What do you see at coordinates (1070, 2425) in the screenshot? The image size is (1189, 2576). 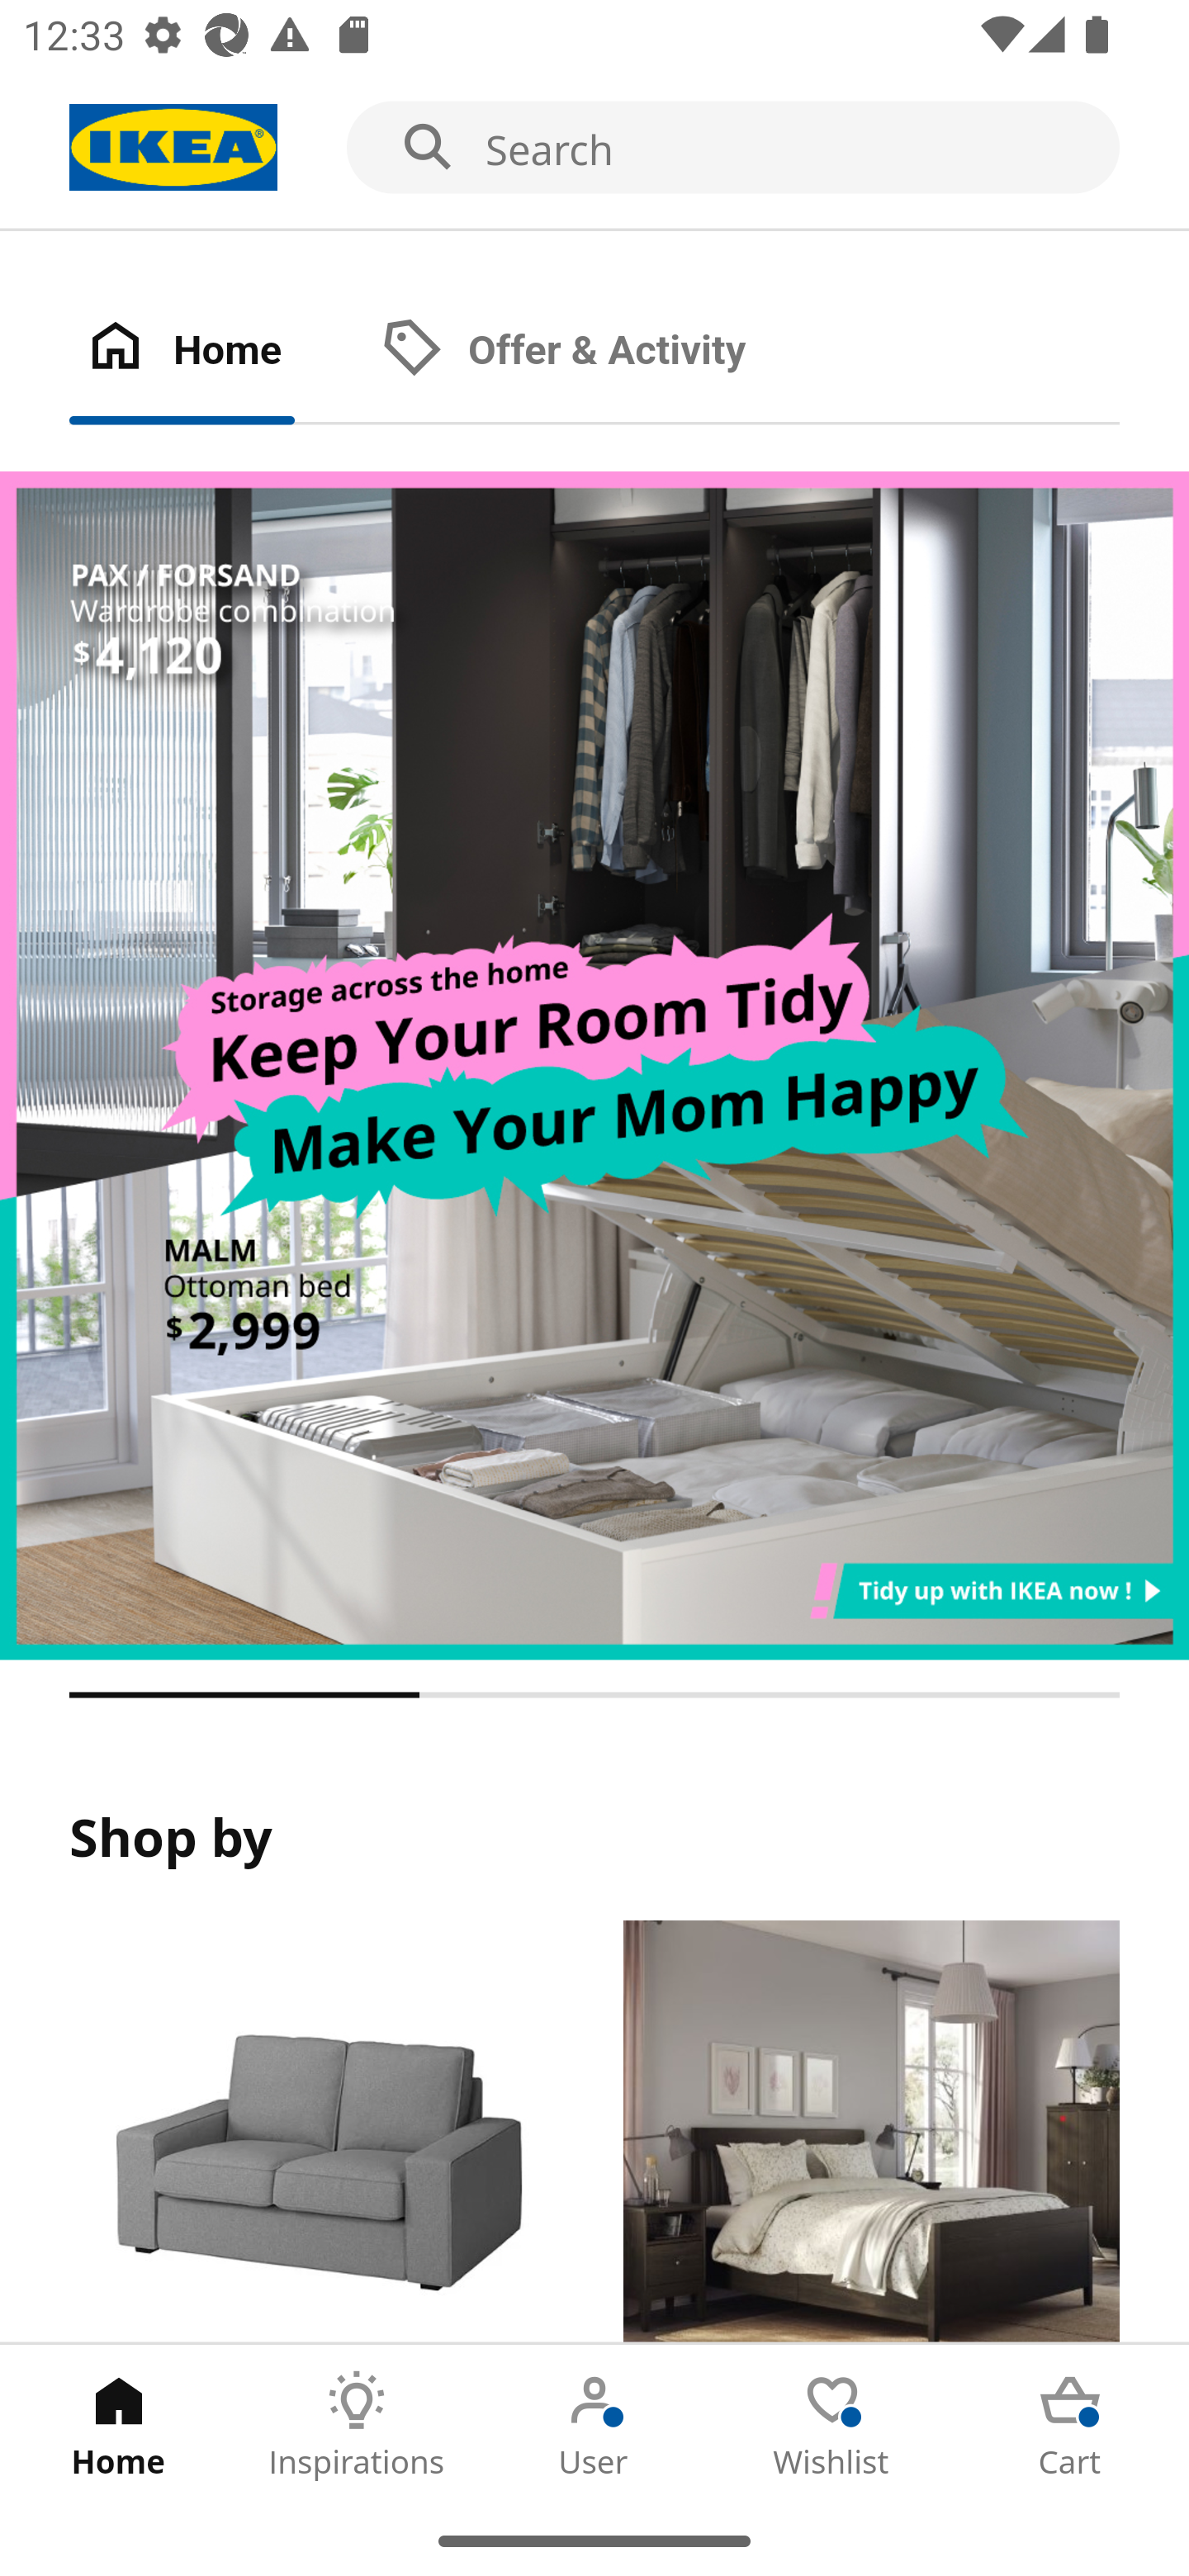 I see `Cart
Tab 5 of 5` at bounding box center [1070, 2425].